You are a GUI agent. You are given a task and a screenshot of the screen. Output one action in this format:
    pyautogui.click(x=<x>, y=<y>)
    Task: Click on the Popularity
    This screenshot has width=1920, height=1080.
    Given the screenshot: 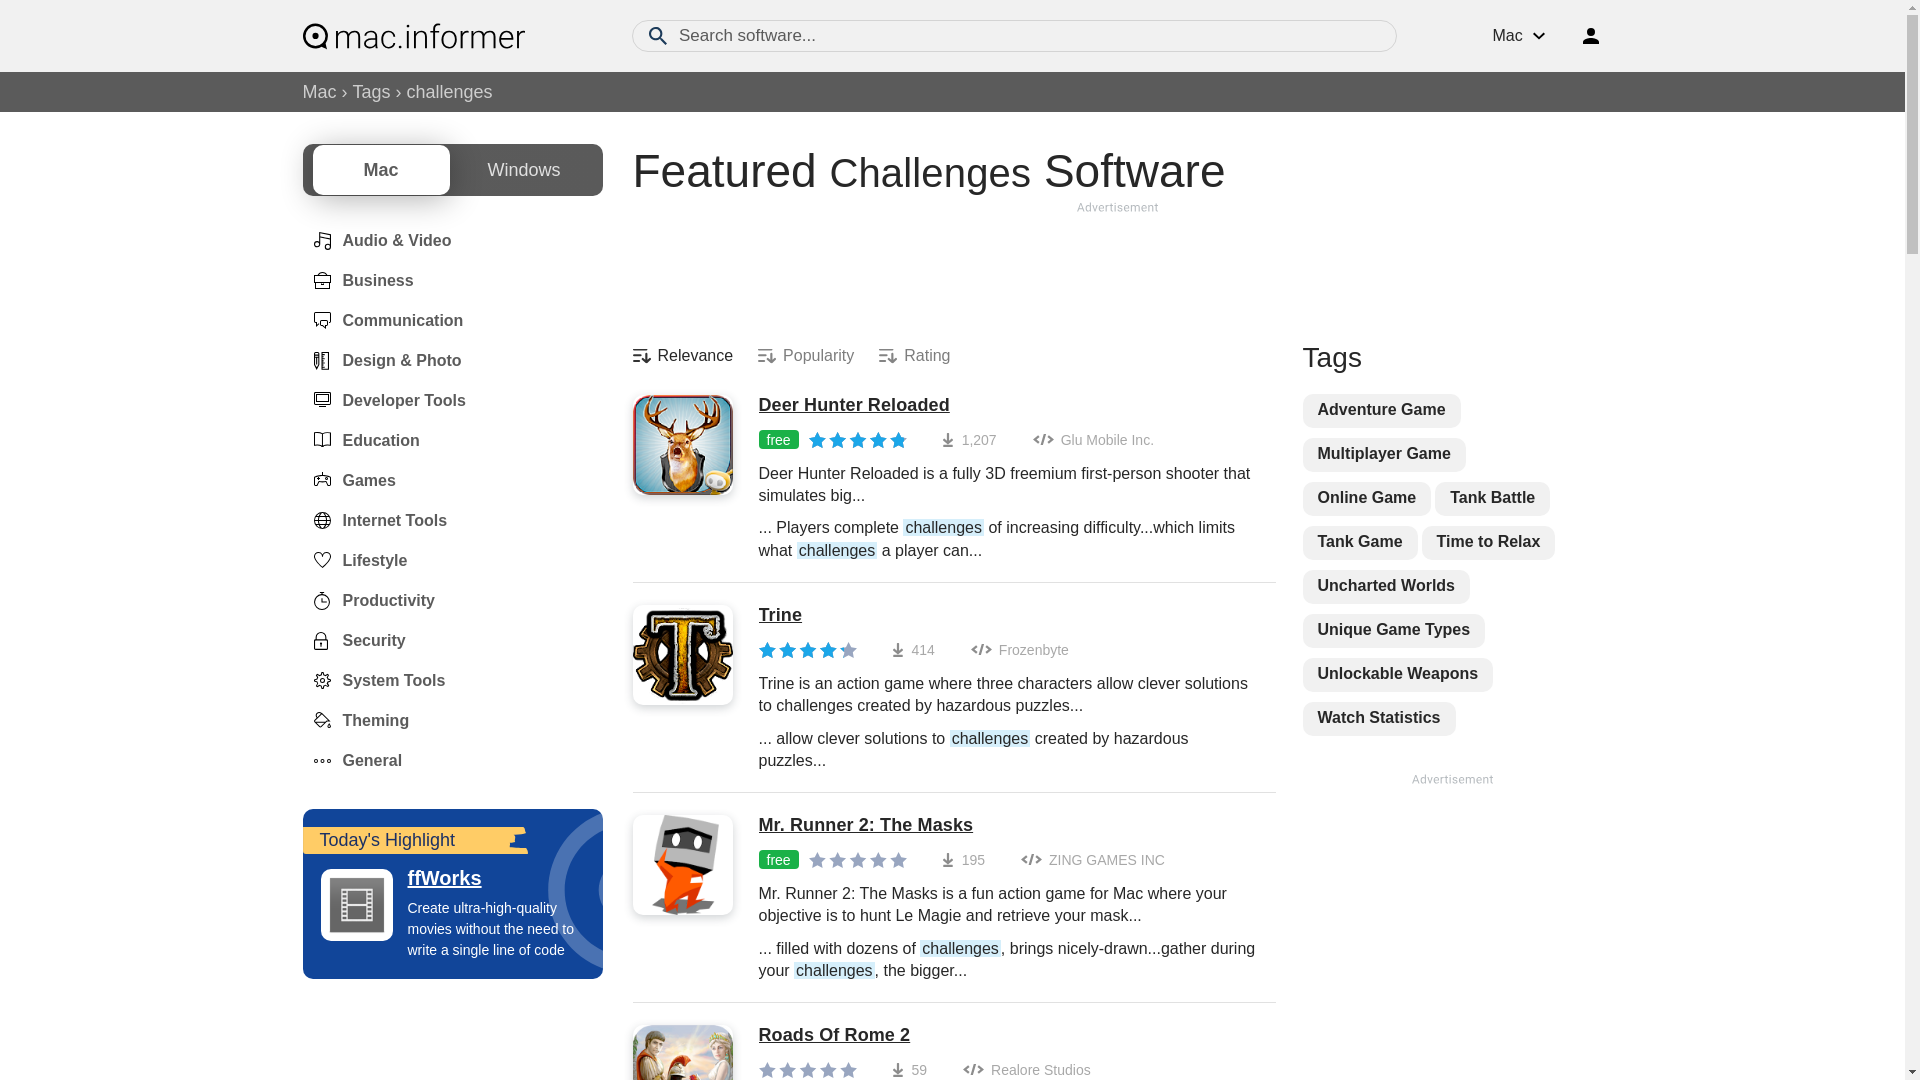 What is the action you would take?
    pyautogui.click(x=806, y=356)
    